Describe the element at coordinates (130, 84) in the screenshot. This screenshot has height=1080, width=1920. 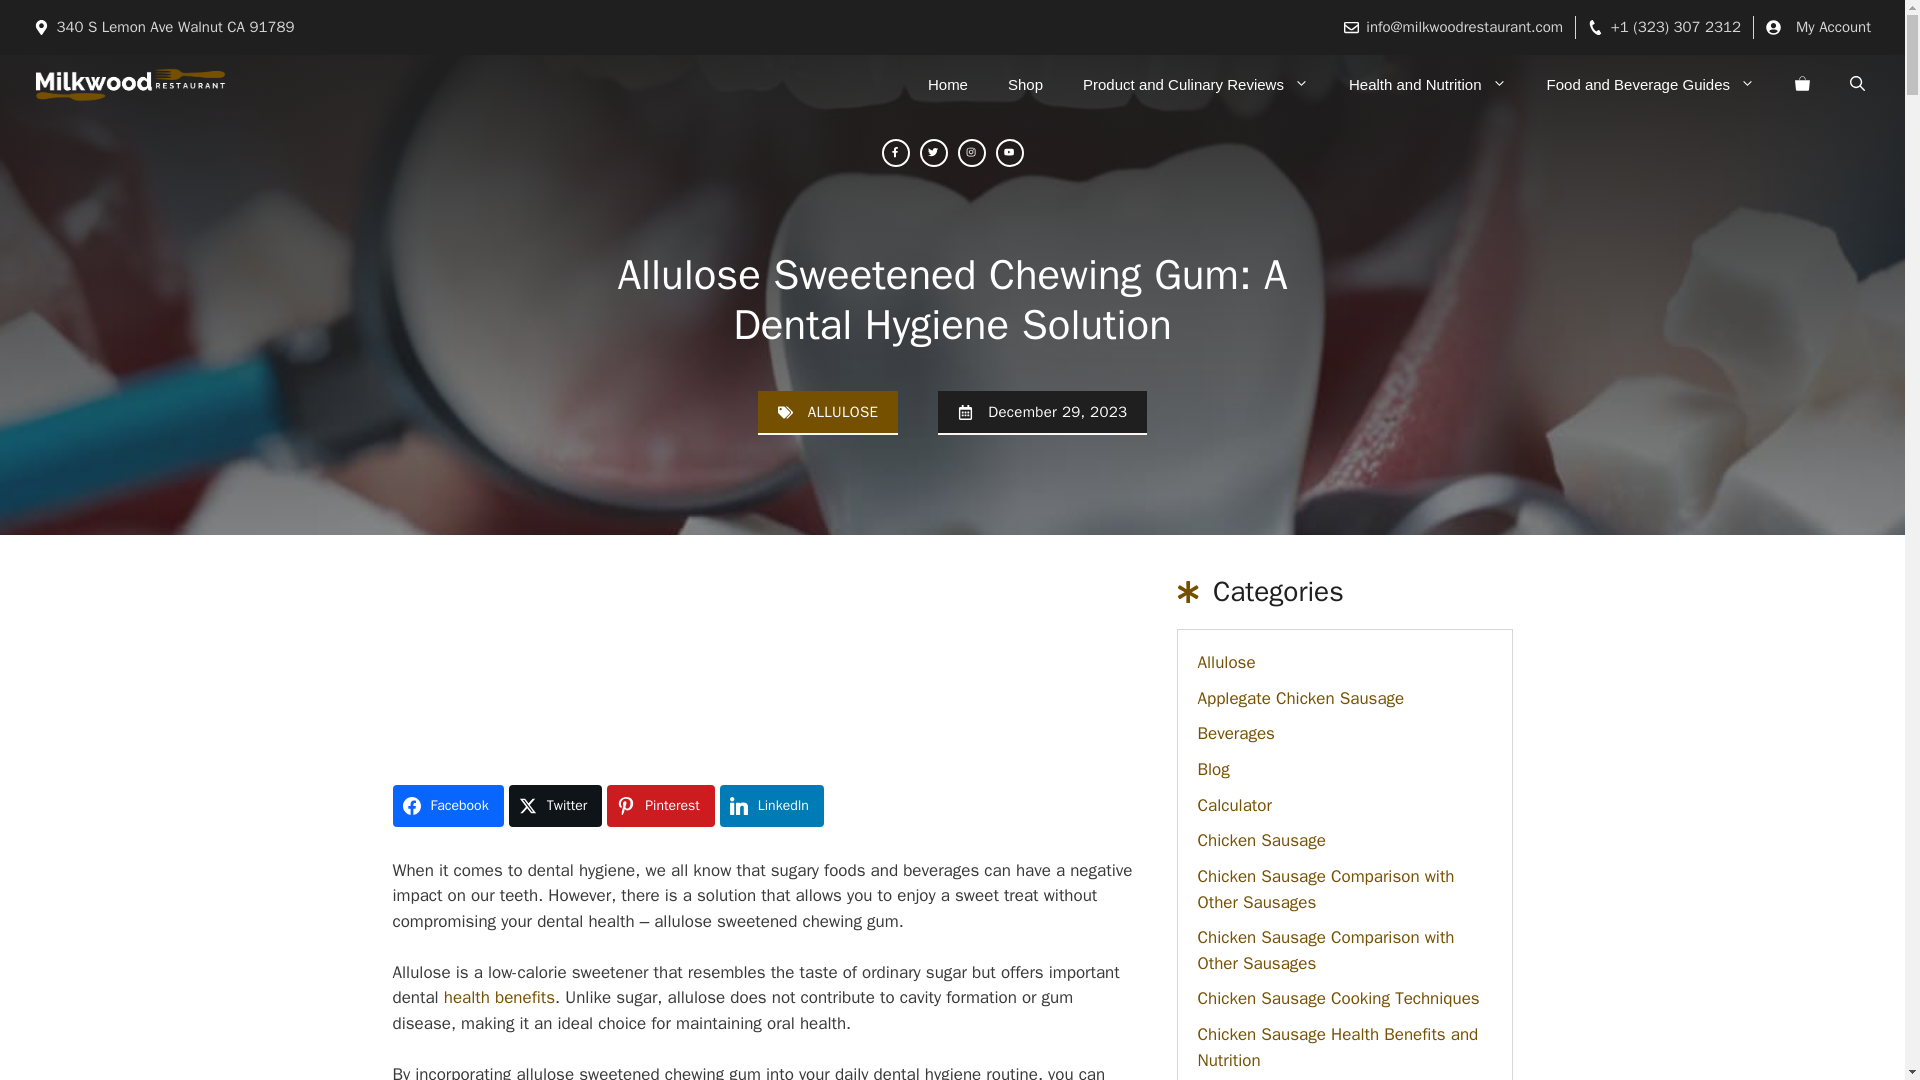
I see `MilkwoodRestaurant` at that location.